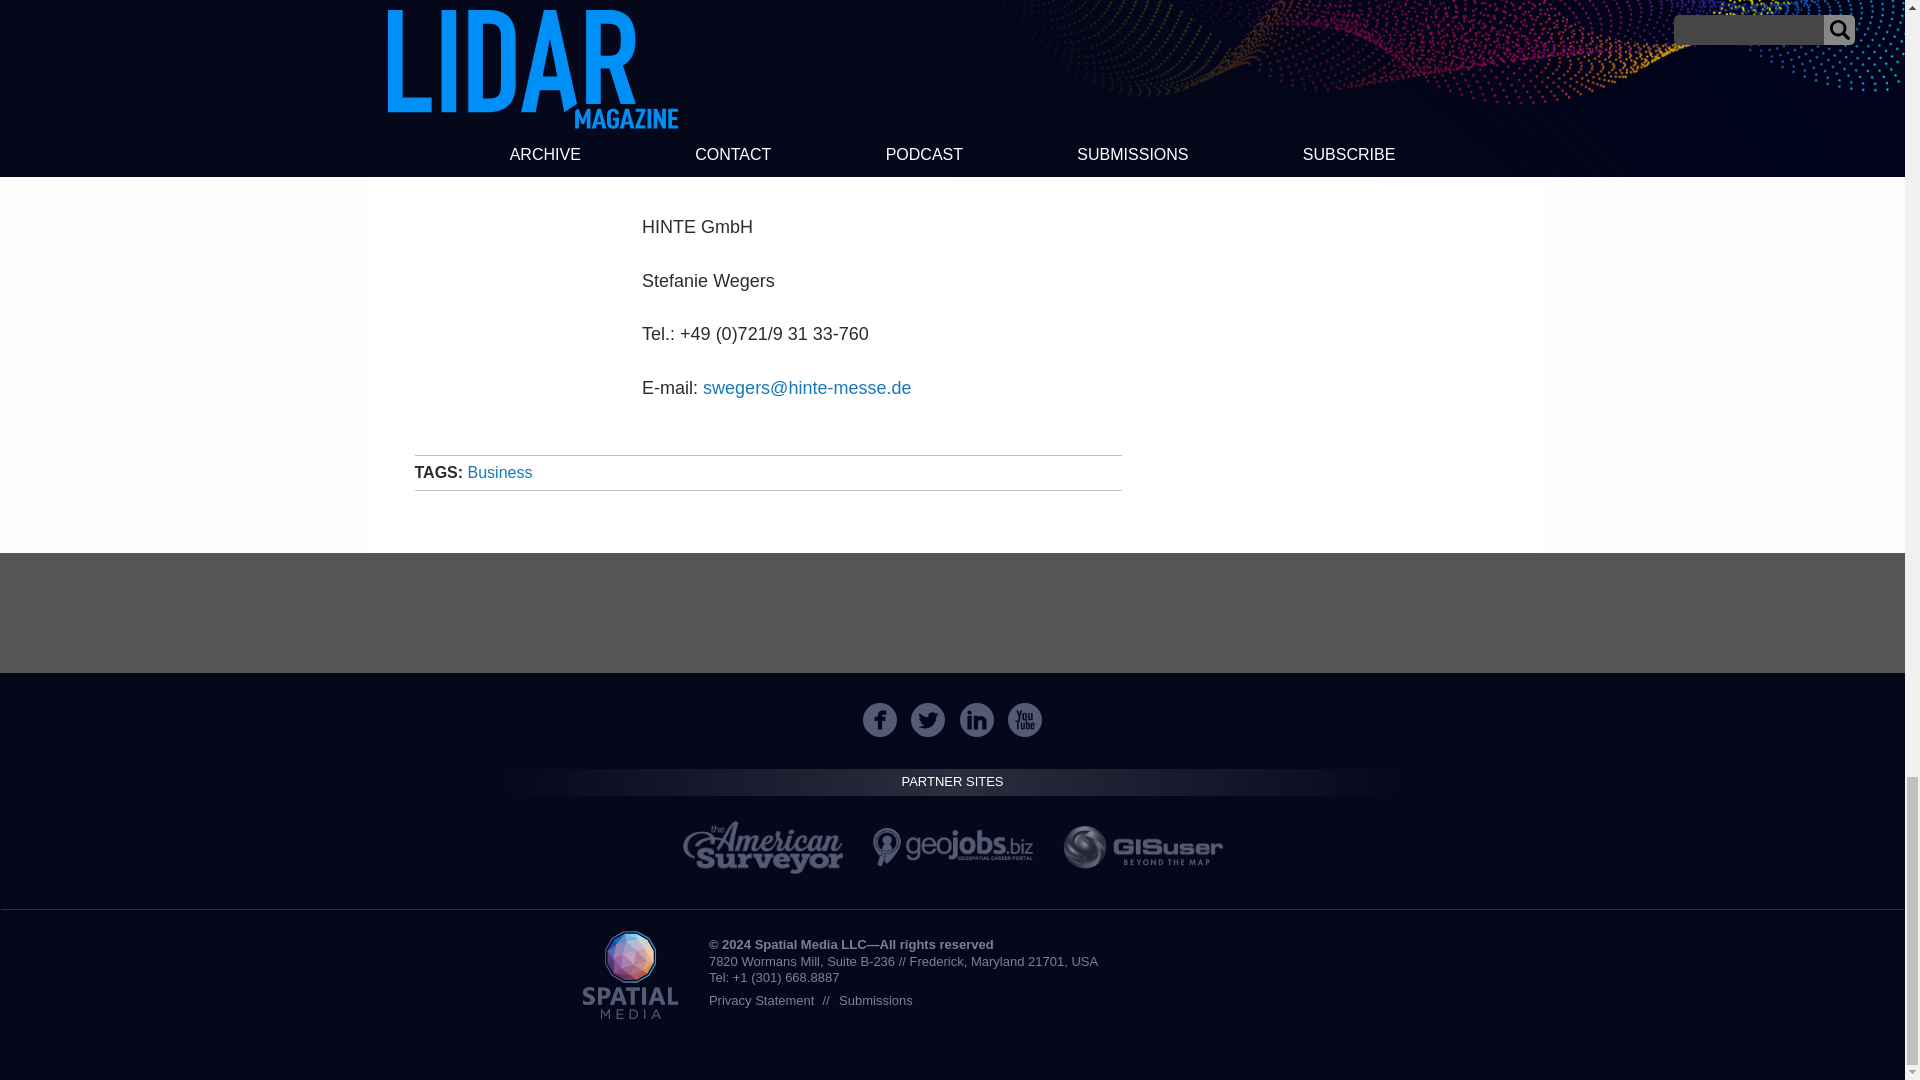  Describe the element at coordinates (761, 1000) in the screenshot. I see `Privacy Statement` at that location.